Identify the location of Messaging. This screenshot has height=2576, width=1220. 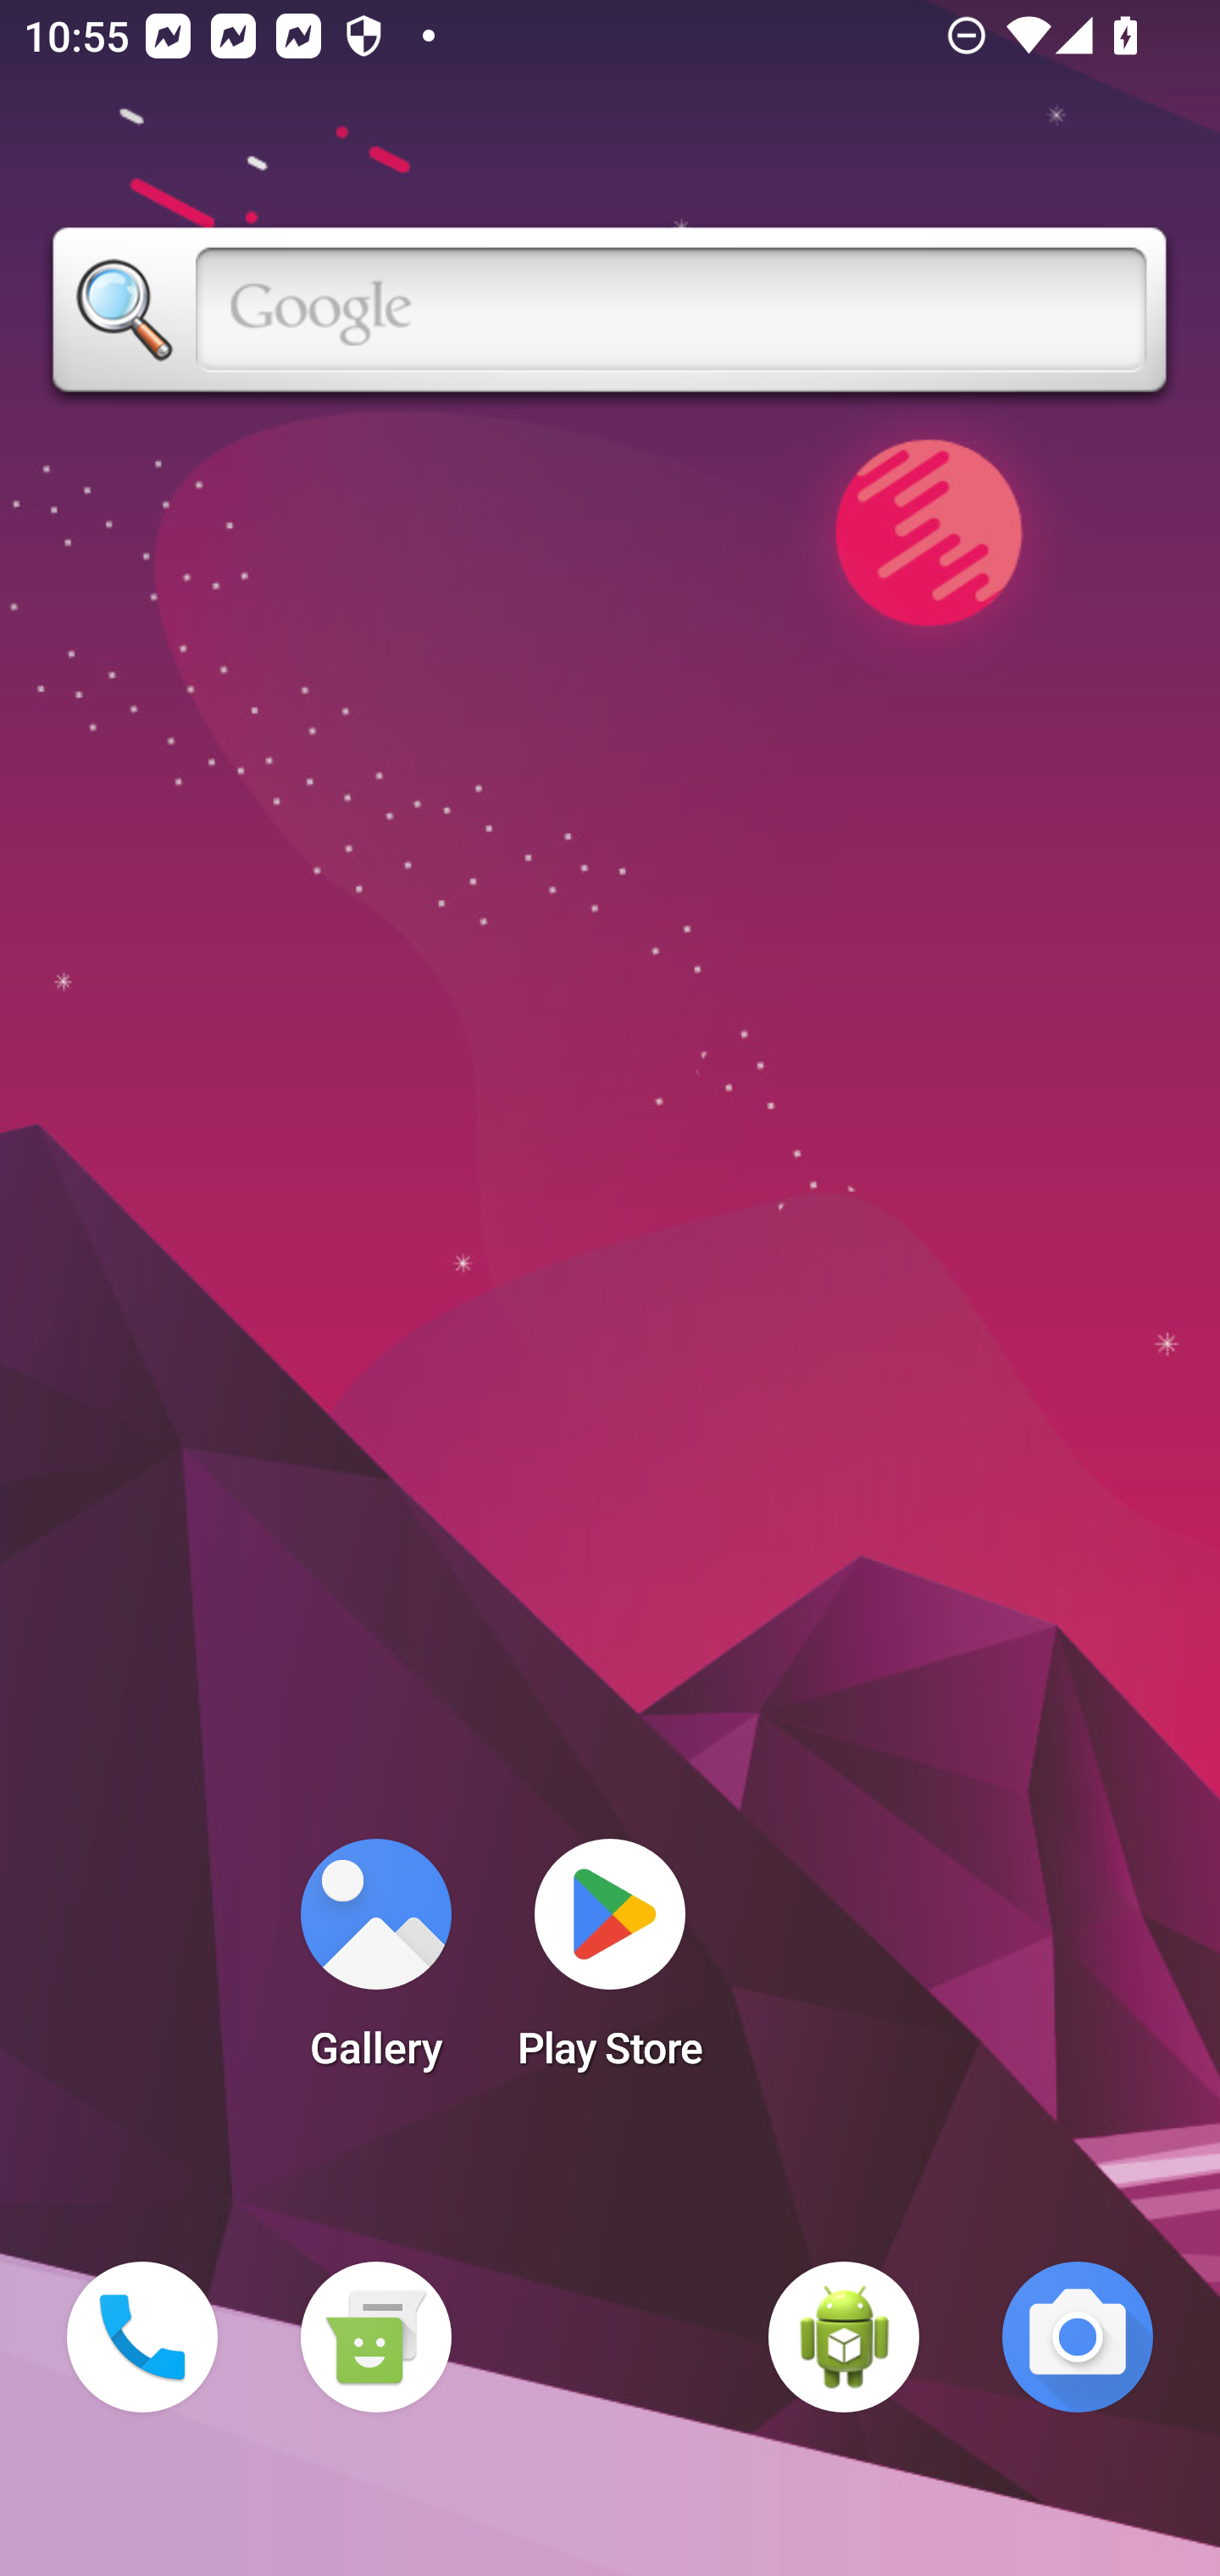
(375, 2337).